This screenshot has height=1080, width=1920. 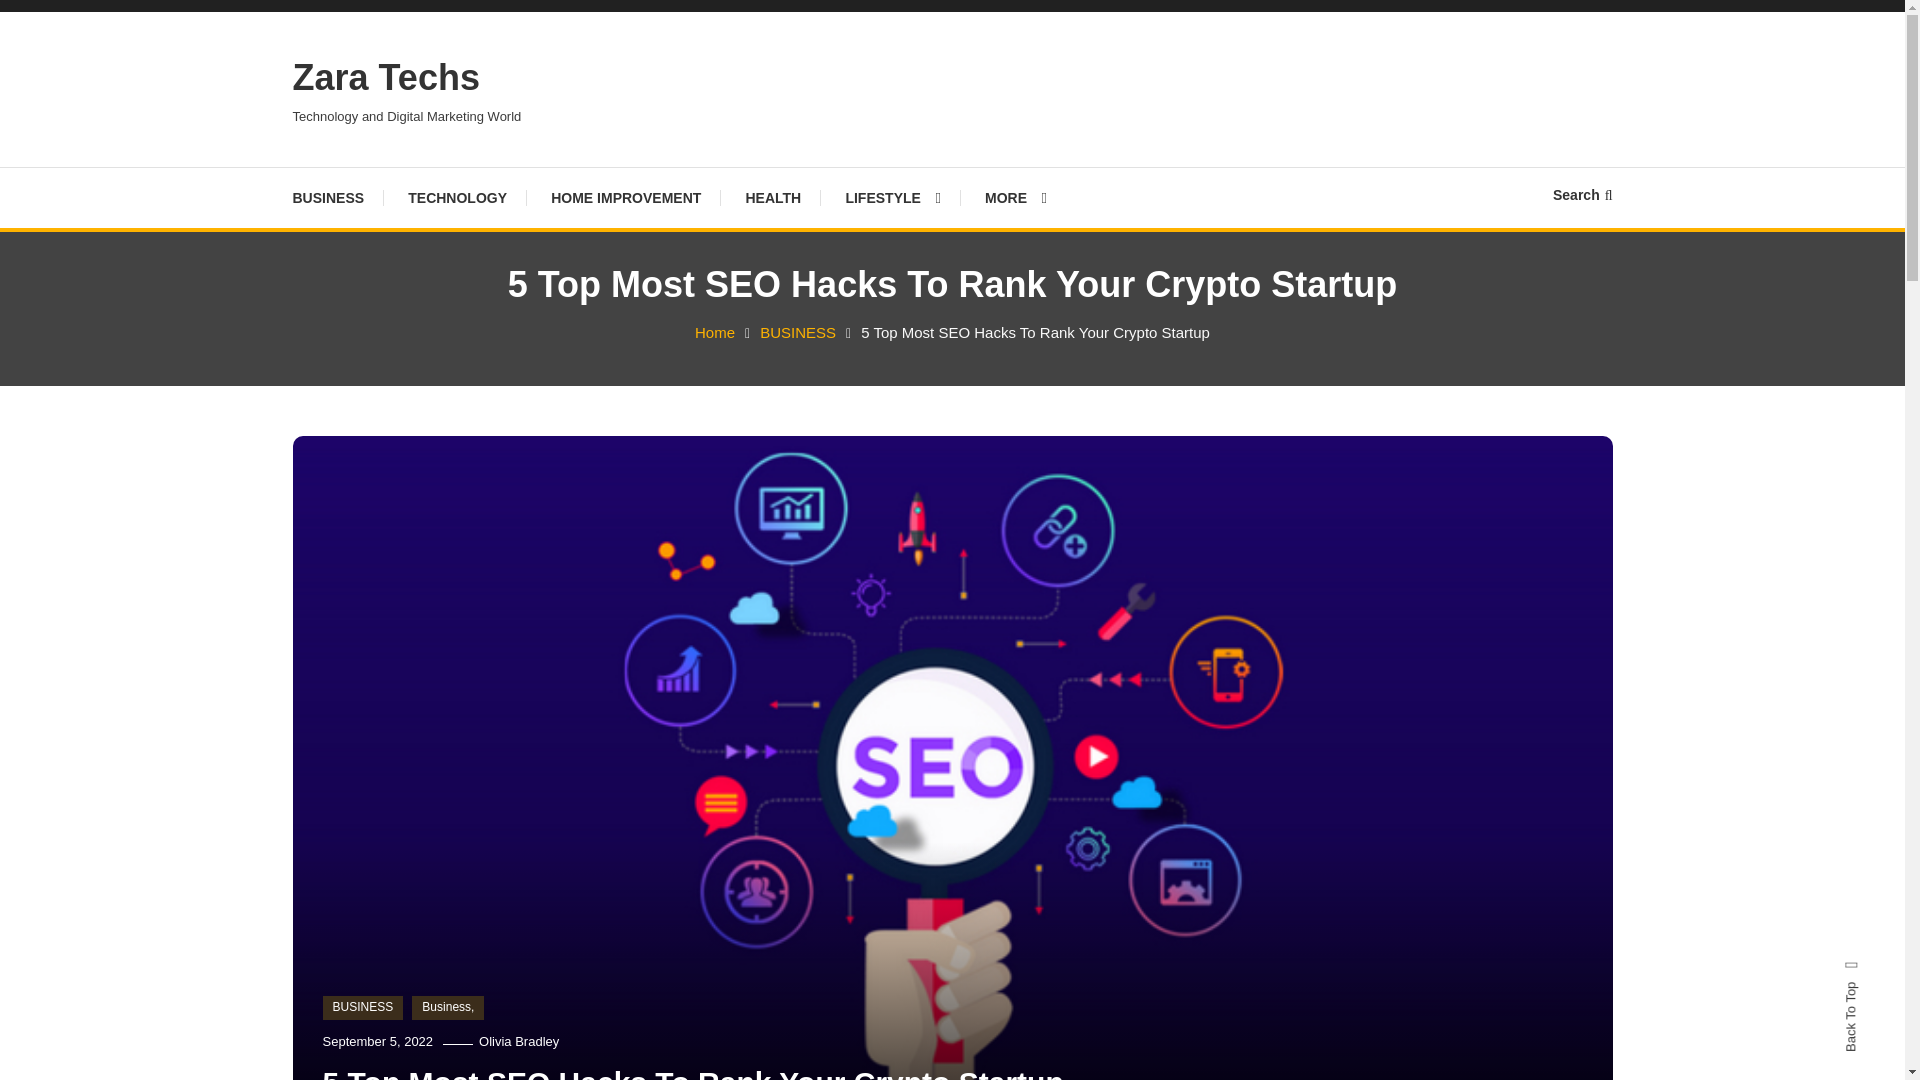 I want to click on 5 Top Most SEO Hacks To Rank Your Crypto Startup, so click(x=692, y=1072).